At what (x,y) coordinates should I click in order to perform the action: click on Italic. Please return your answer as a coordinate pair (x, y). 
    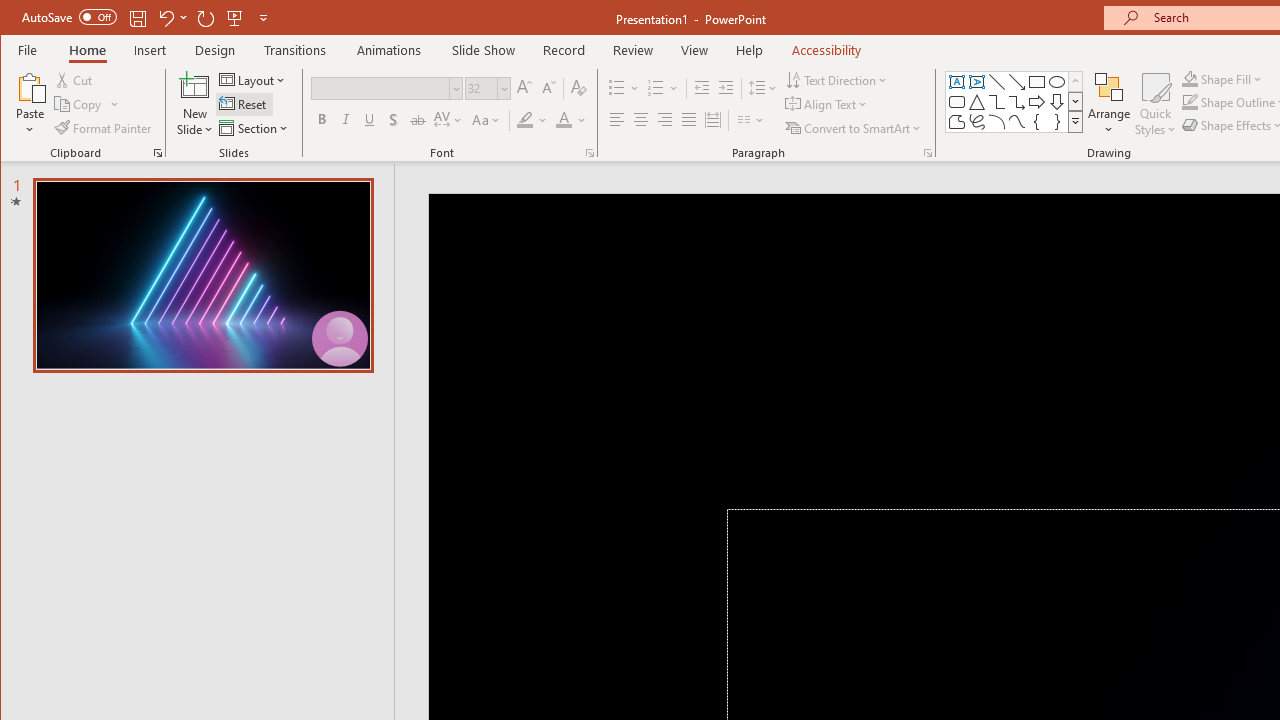
    Looking at the image, I should click on (346, 120).